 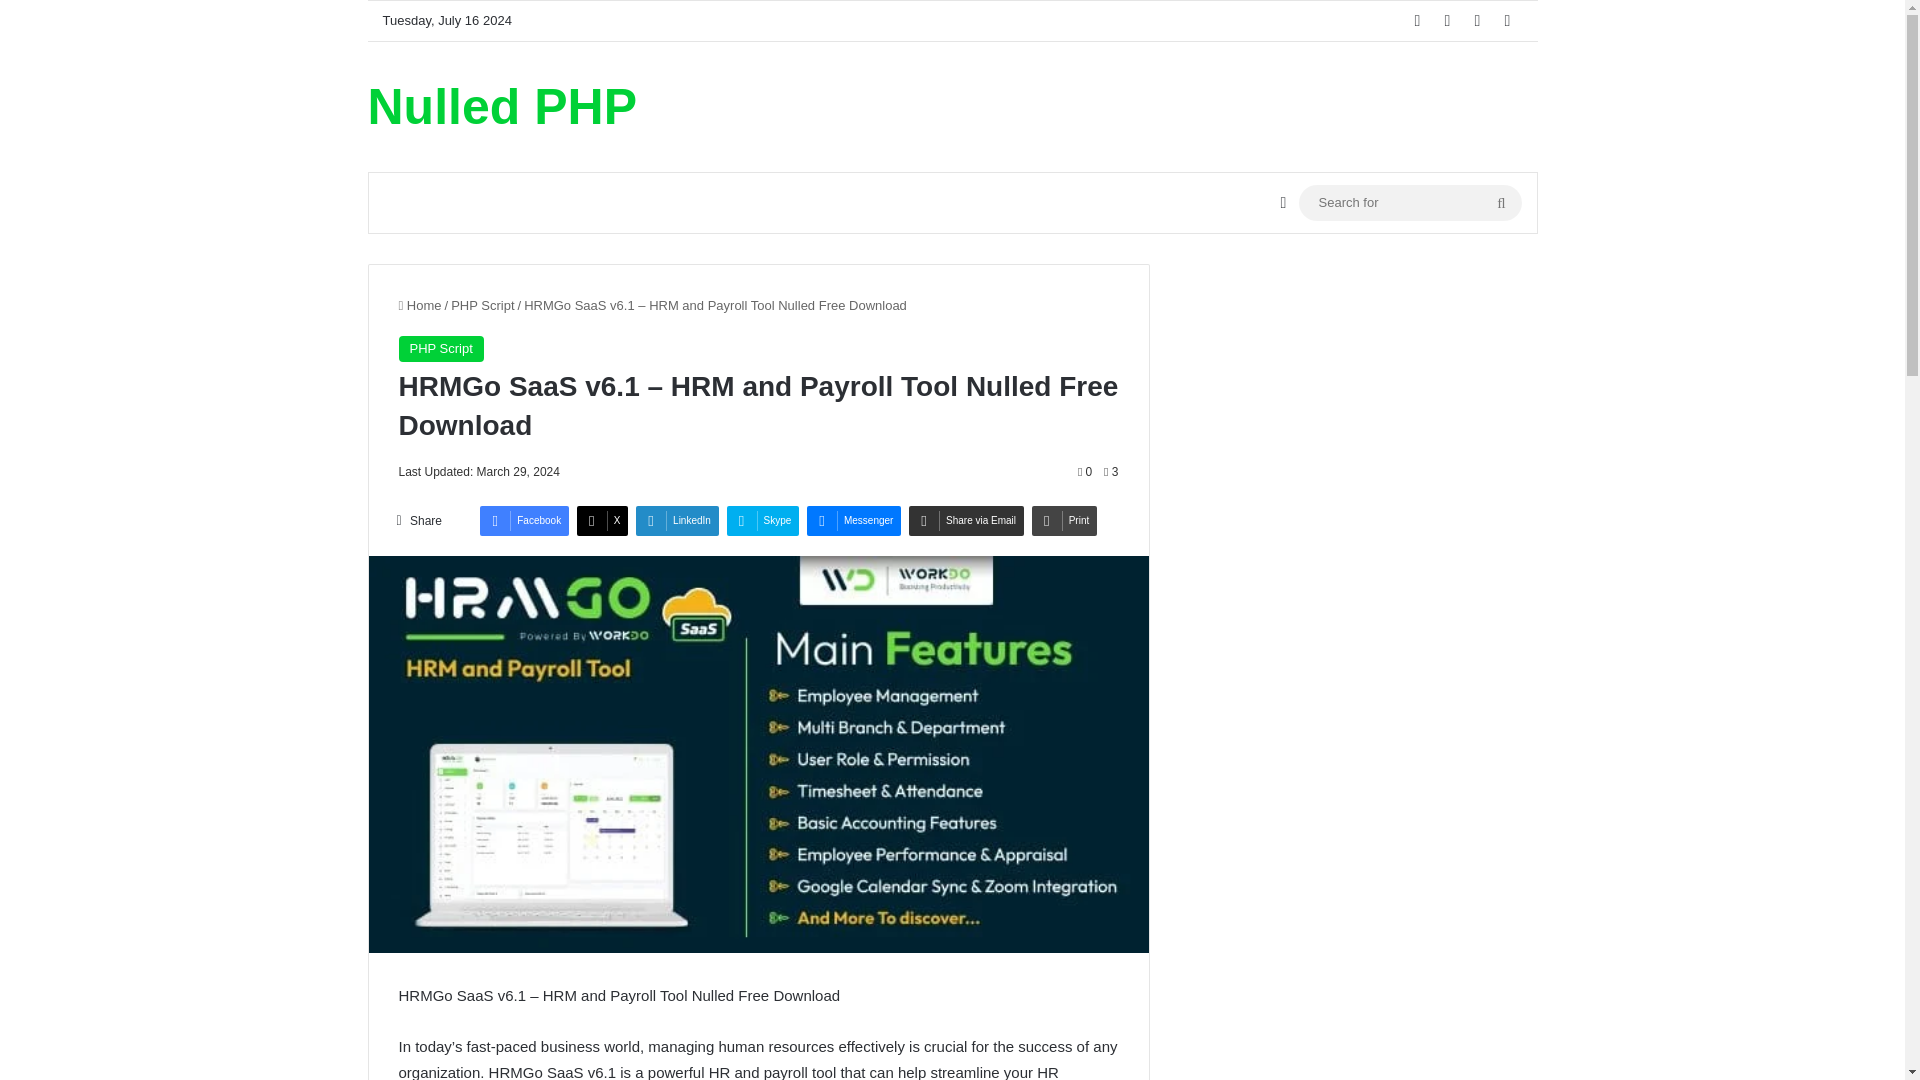 I want to click on Print, so click(x=1065, y=520).